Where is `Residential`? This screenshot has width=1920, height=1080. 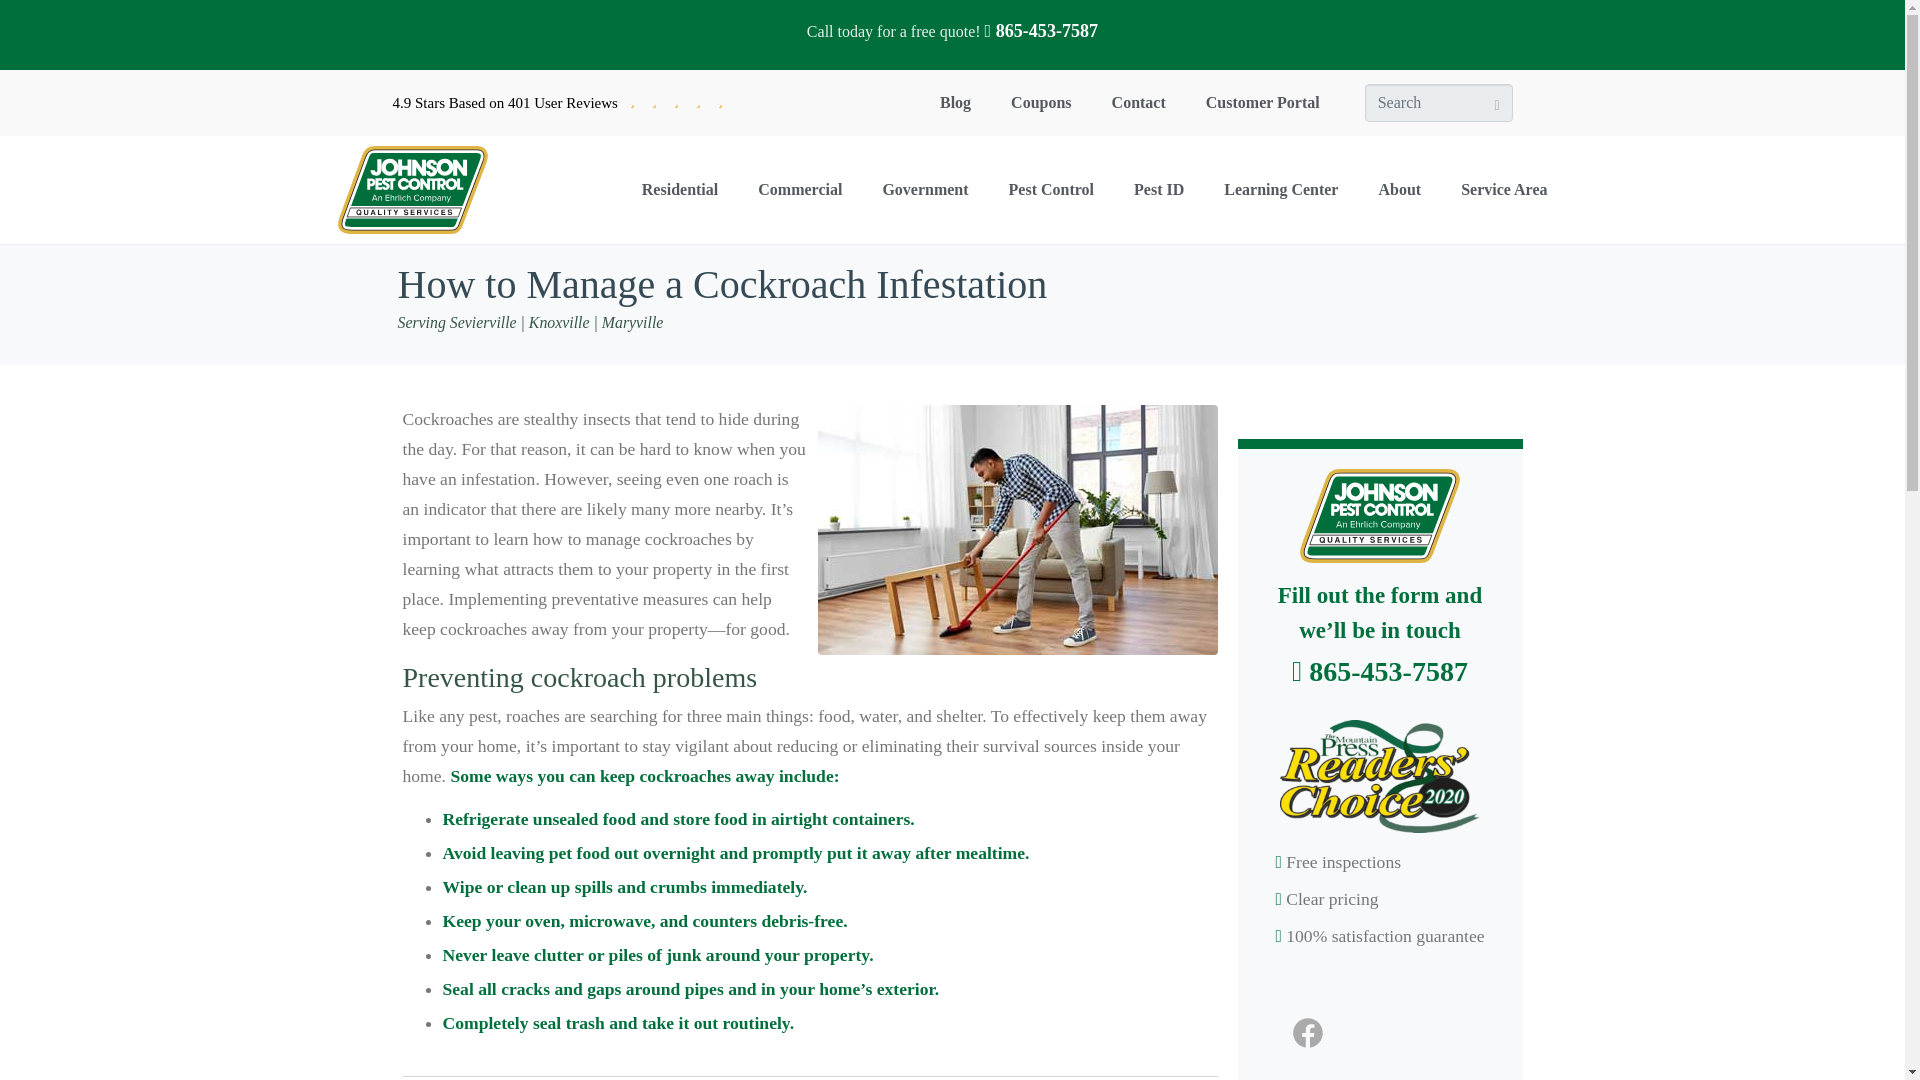 Residential is located at coordinates (680, 190).